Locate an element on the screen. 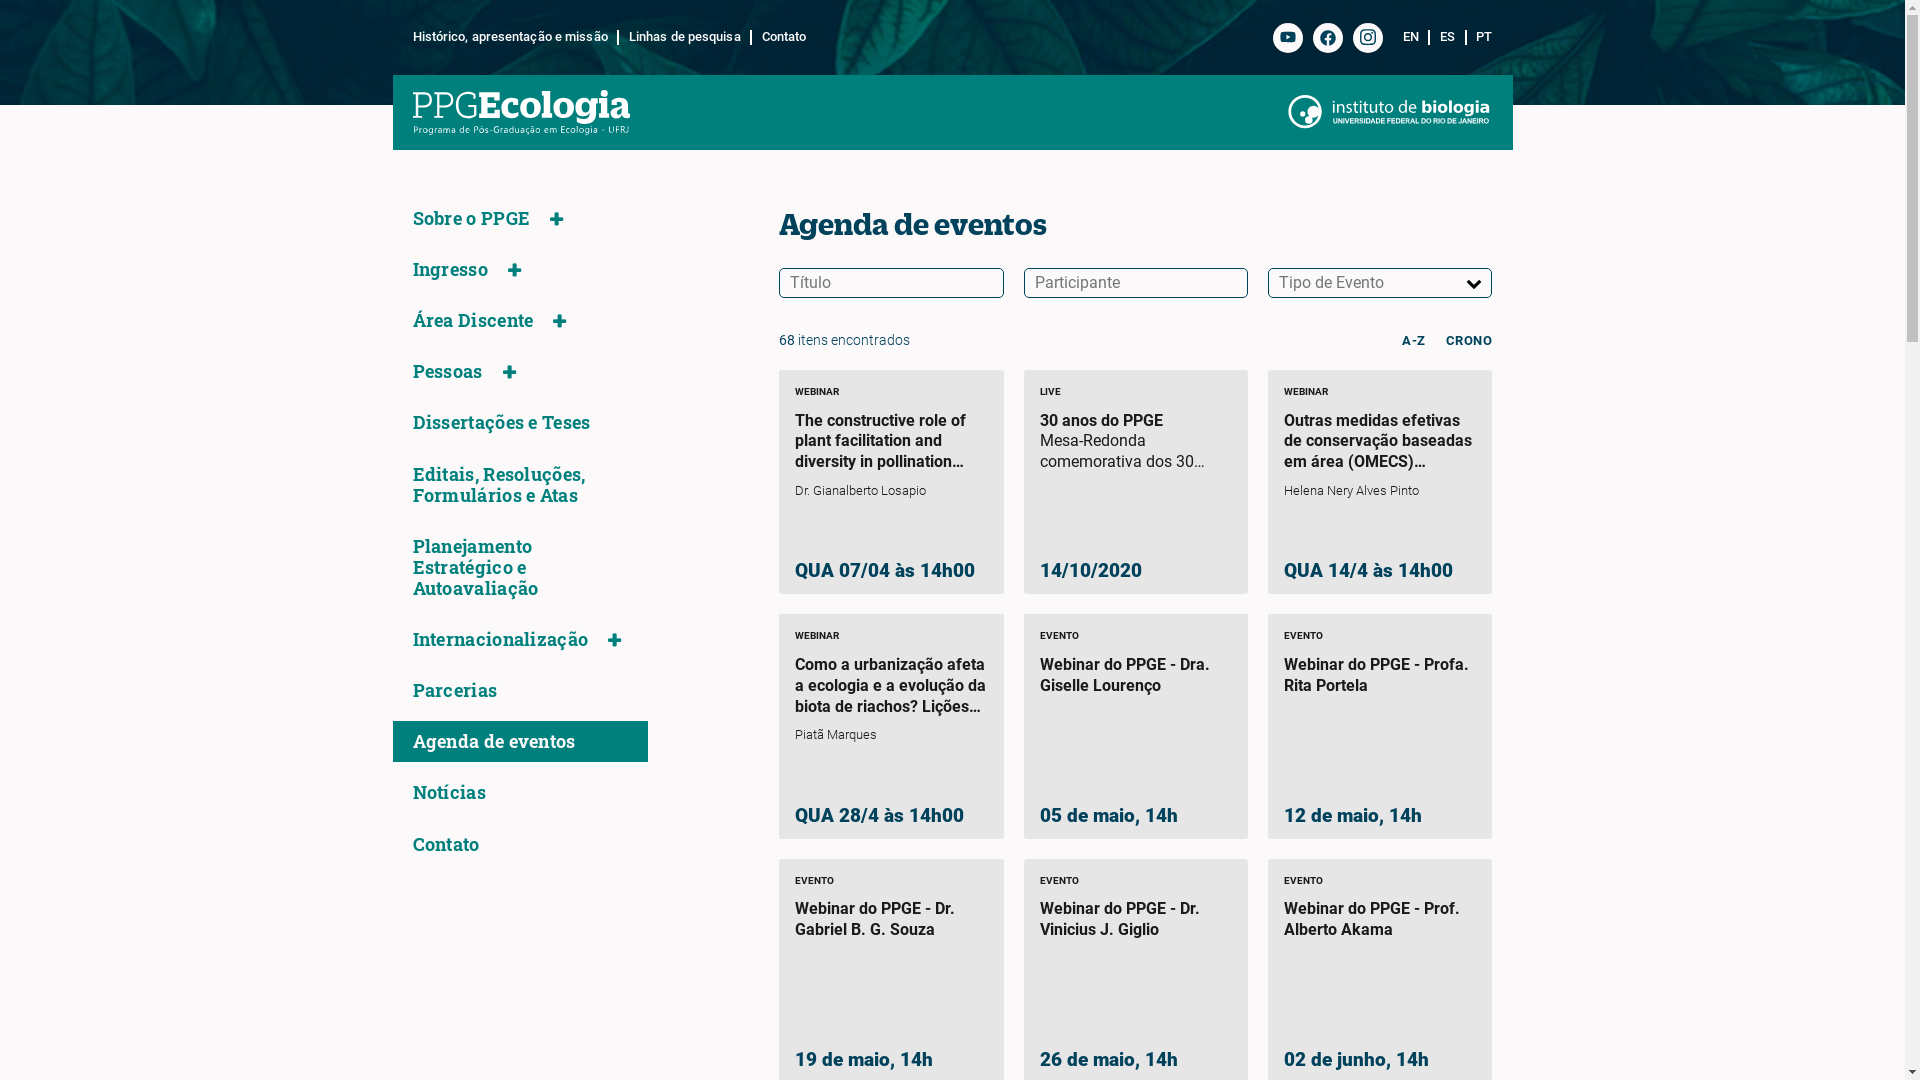 Image resolution: width=1920 pixels, height=1080 pixels. PT is located at coordinates (1480, 38).